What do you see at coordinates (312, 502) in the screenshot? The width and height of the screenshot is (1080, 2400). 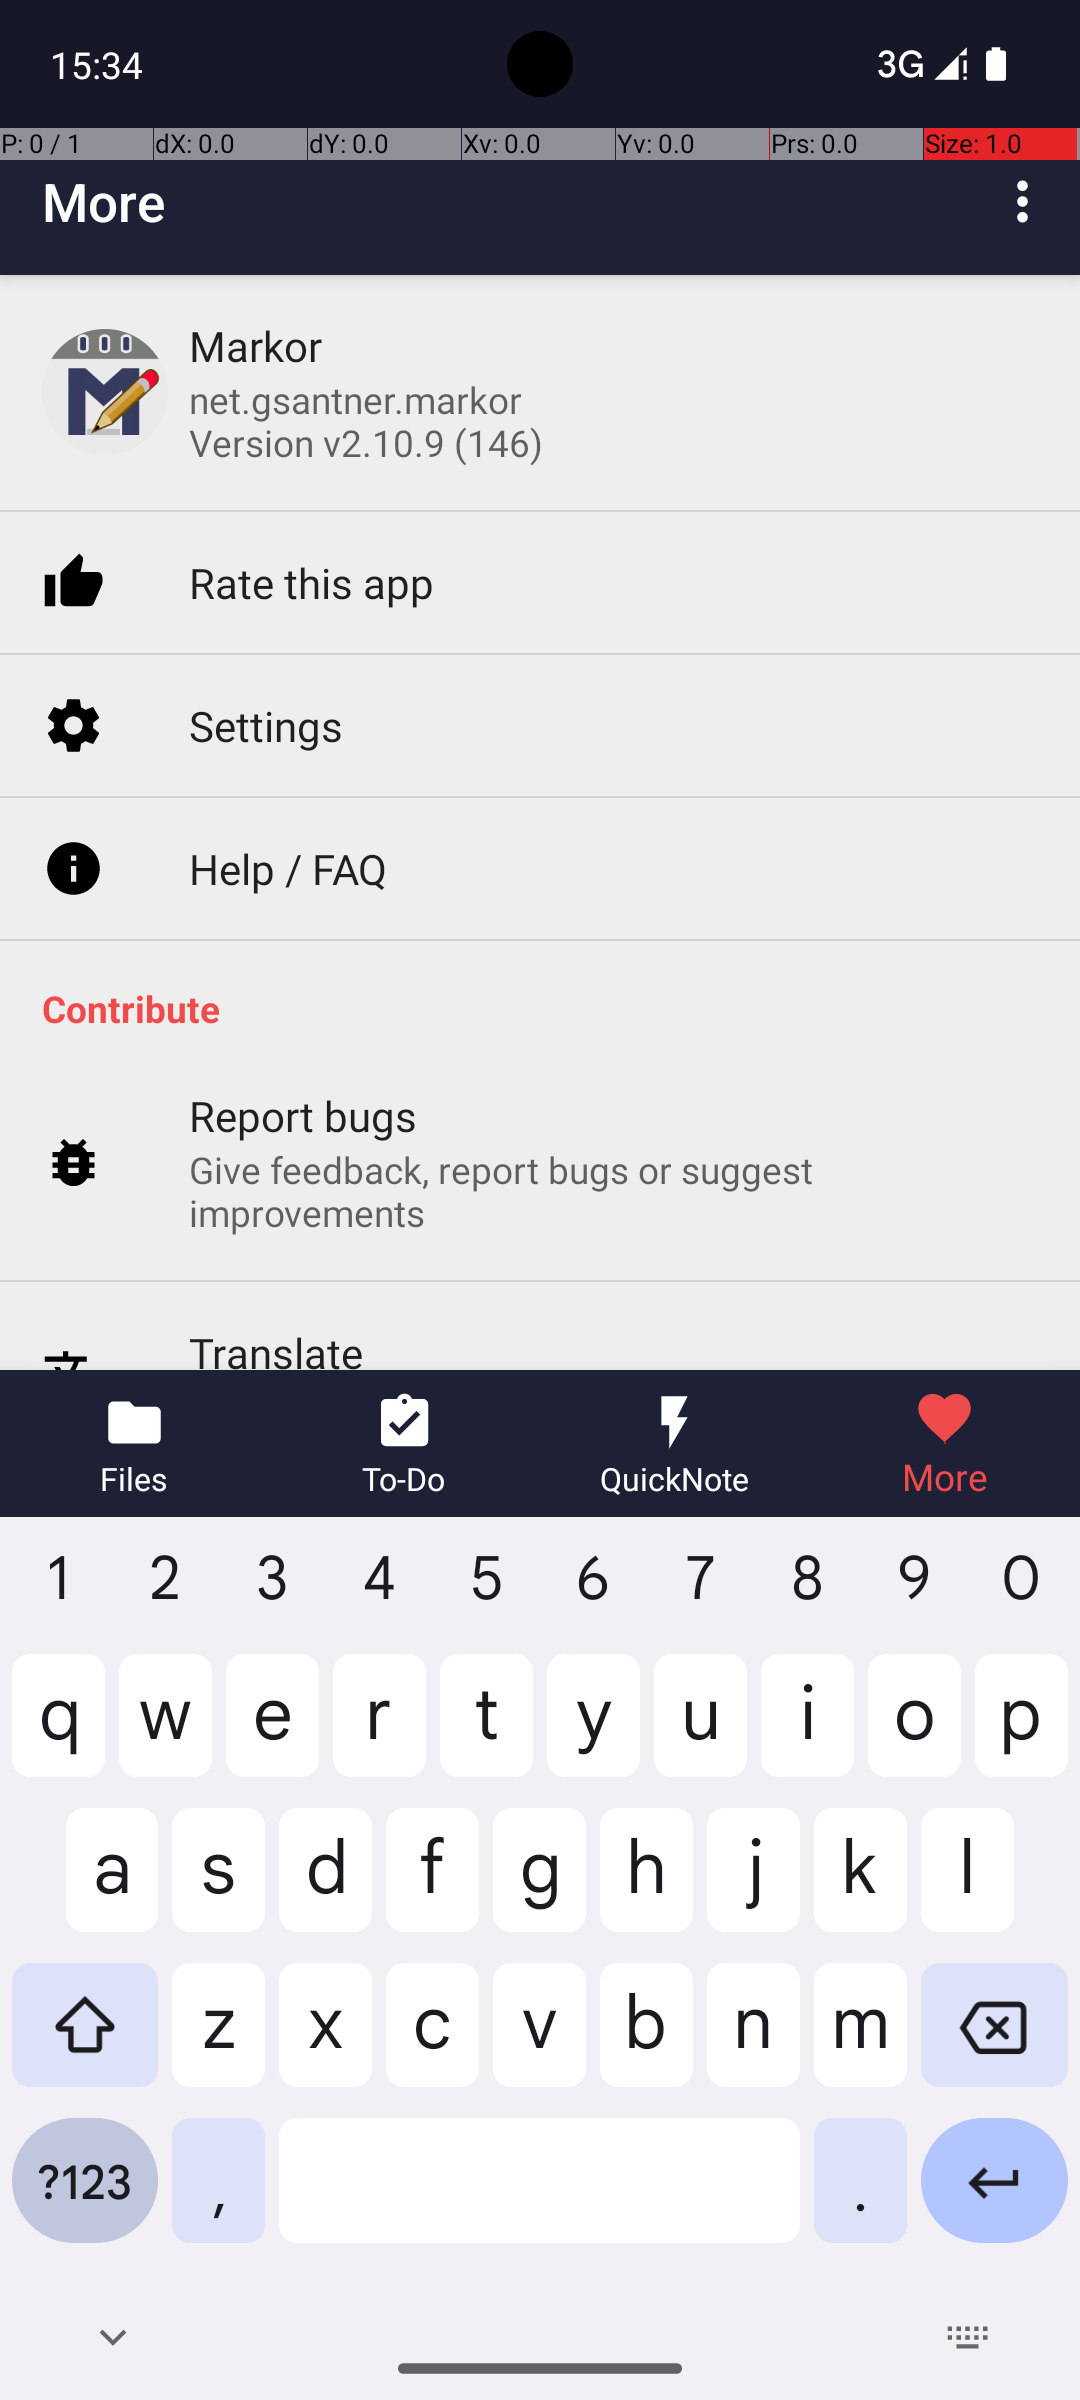 I see `Rate this app` at bounding box center [312, 502].